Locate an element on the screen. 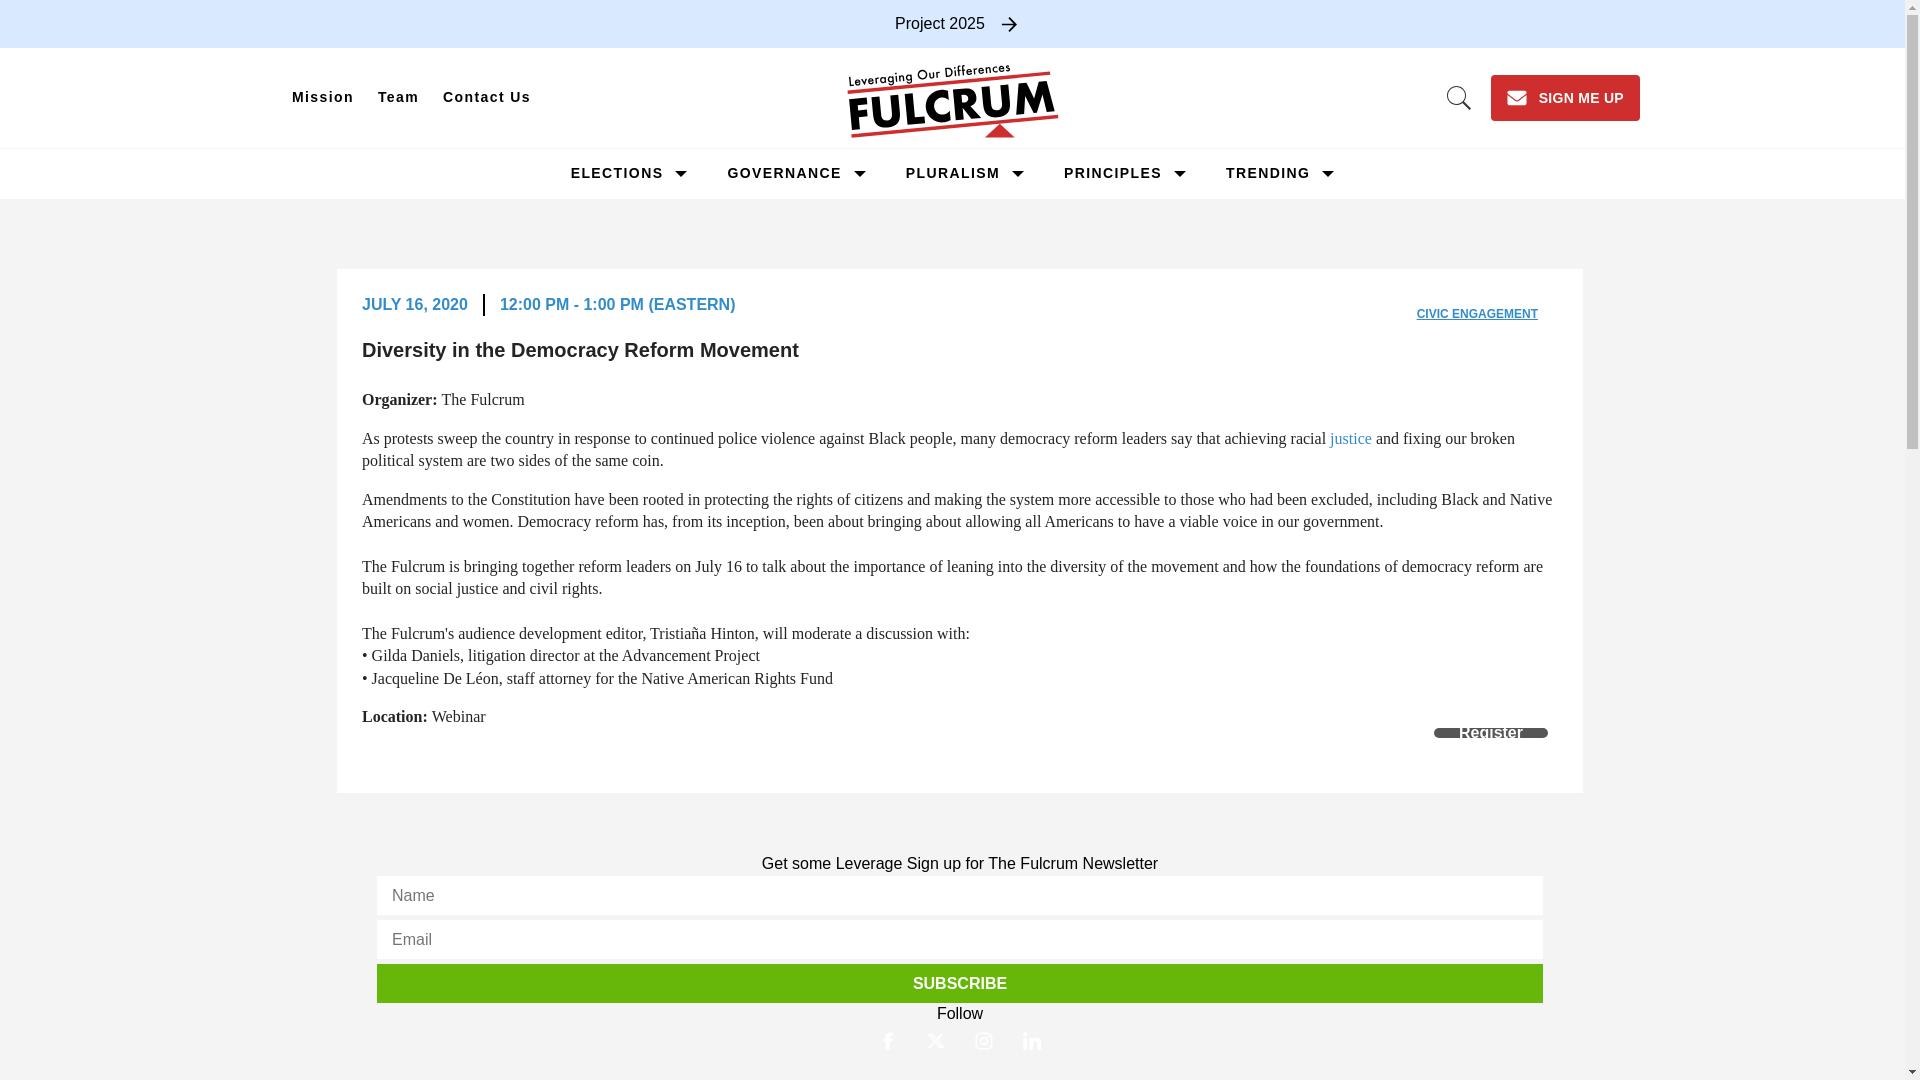 The image size is (1920, 1080). ELECTIONS is located at coordinates (617, 173).